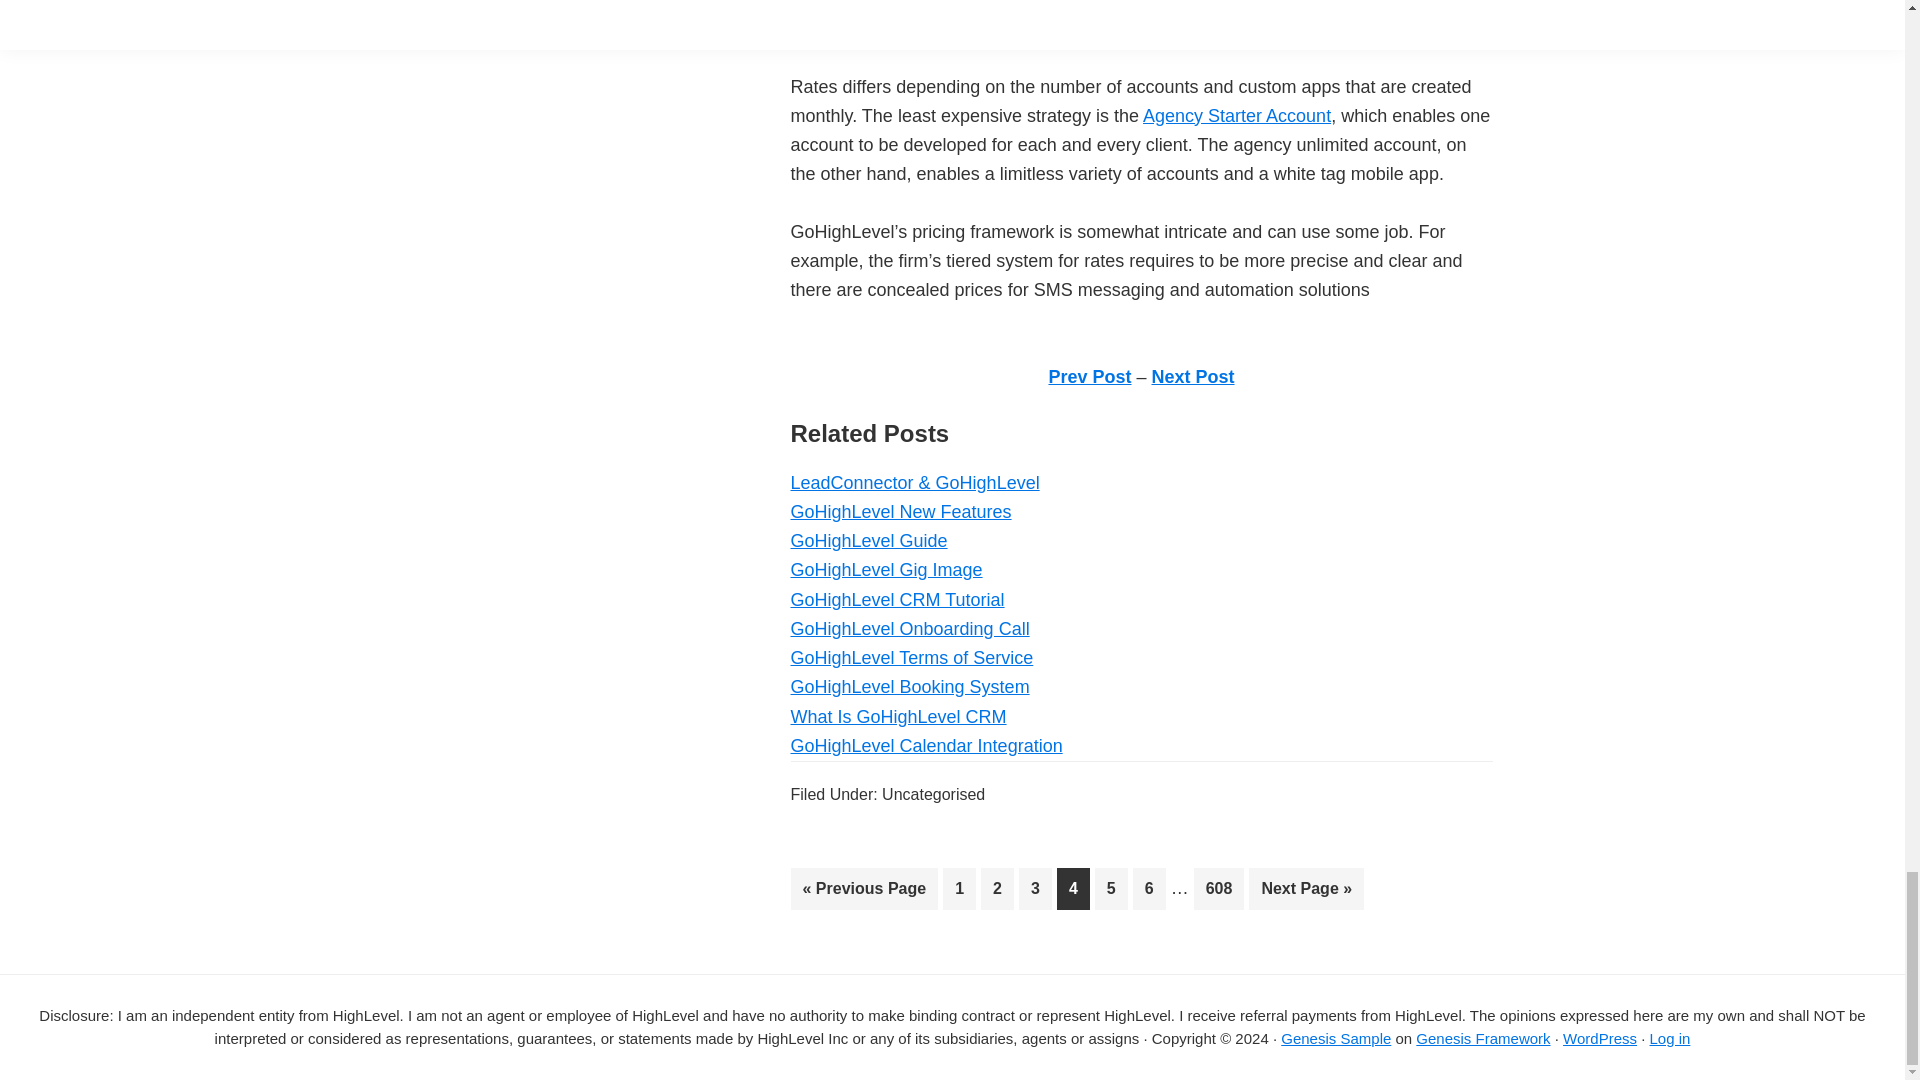 The image size is (1920, 1080). Describe the element at coordinates (1236, 116) in the screenshot. I see `GoHighLevel CRM Tutorial` at that location.